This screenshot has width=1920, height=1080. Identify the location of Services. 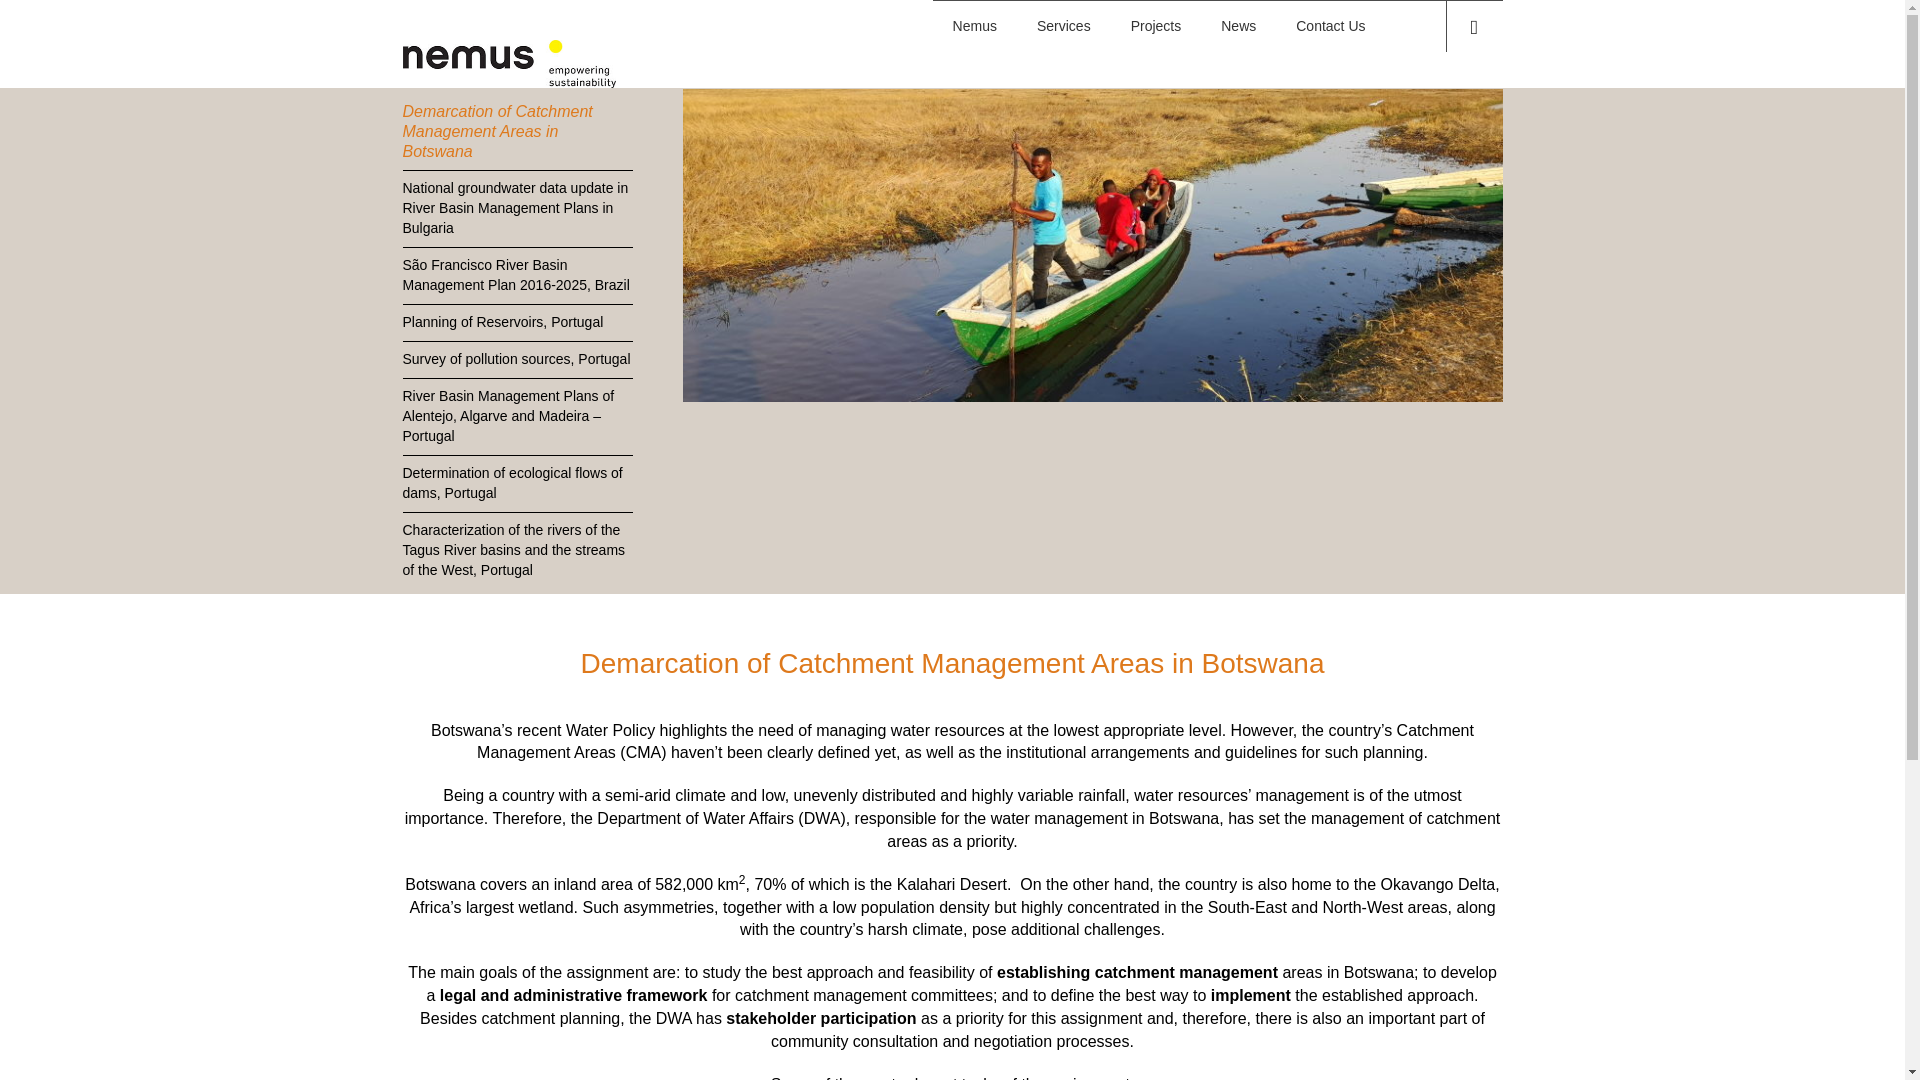
(1064, 26).